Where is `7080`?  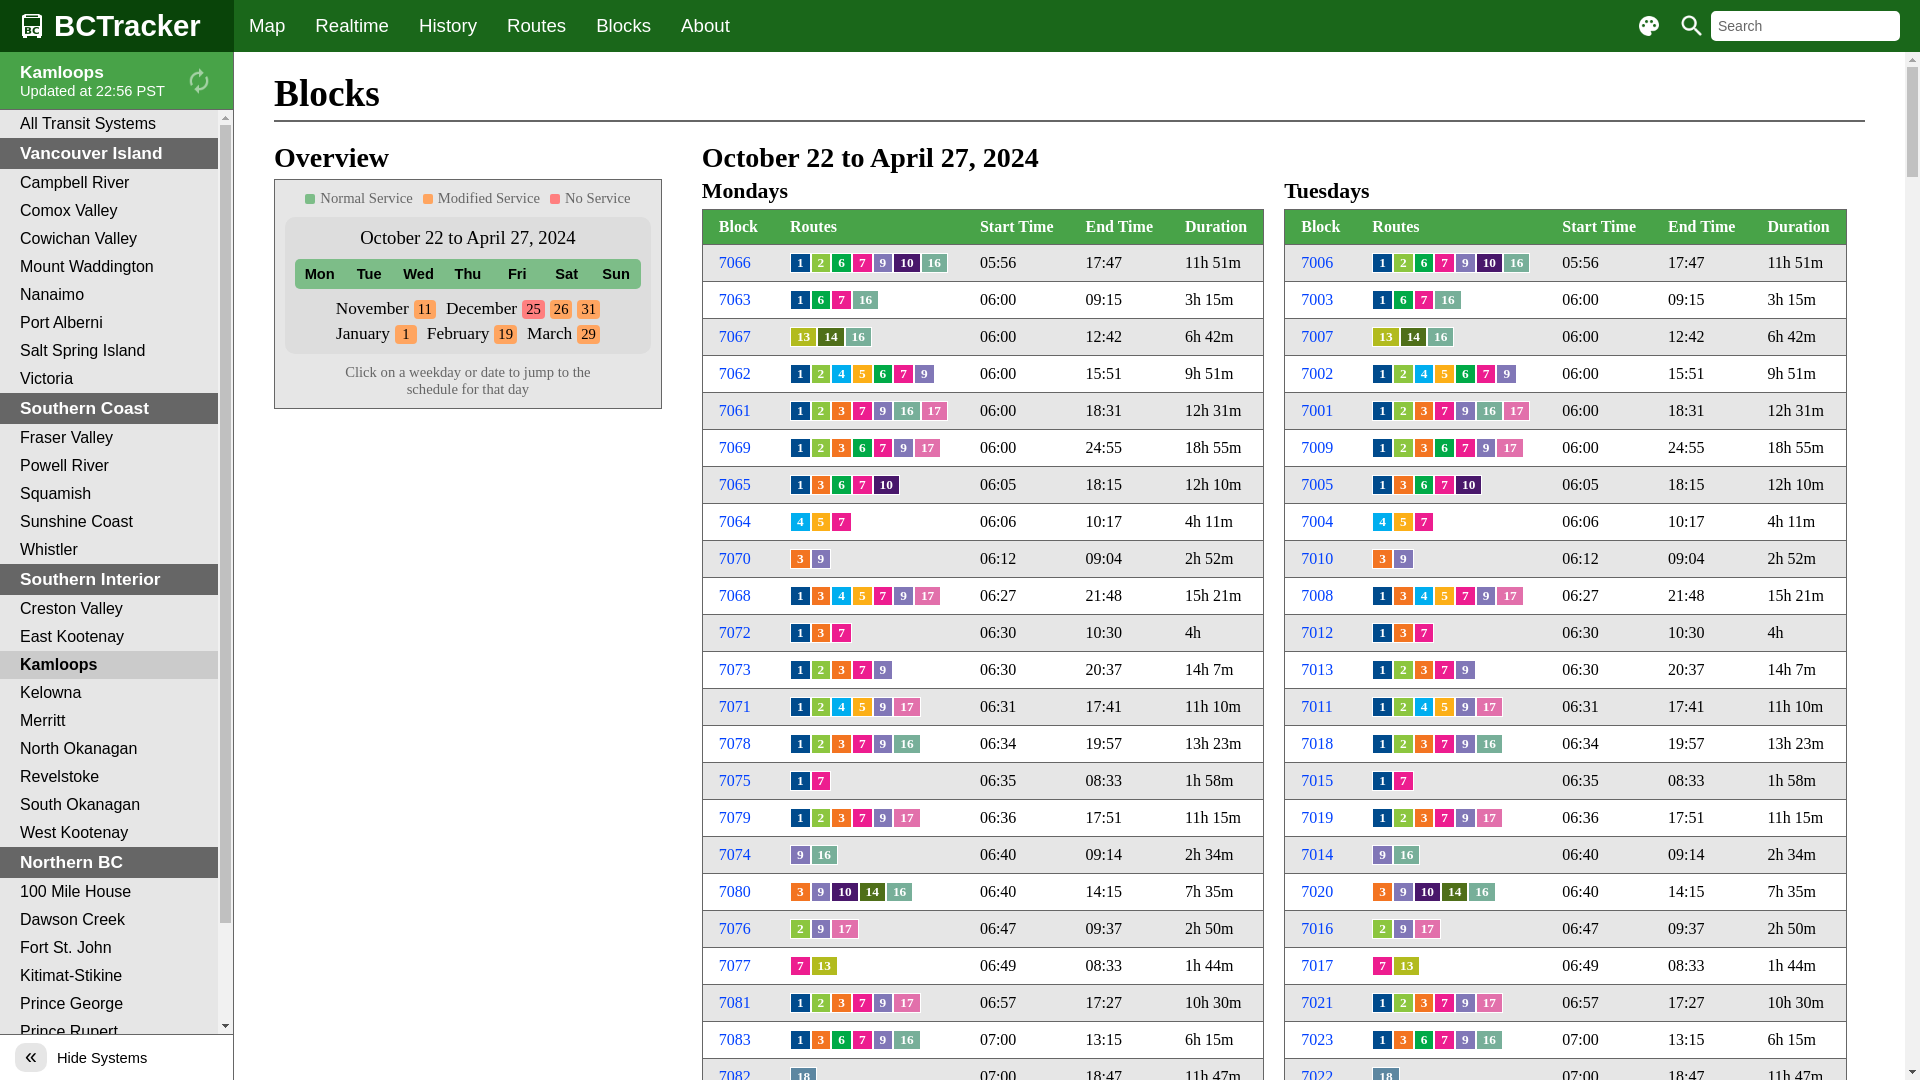 7080 is located at coordinates (735, 891).